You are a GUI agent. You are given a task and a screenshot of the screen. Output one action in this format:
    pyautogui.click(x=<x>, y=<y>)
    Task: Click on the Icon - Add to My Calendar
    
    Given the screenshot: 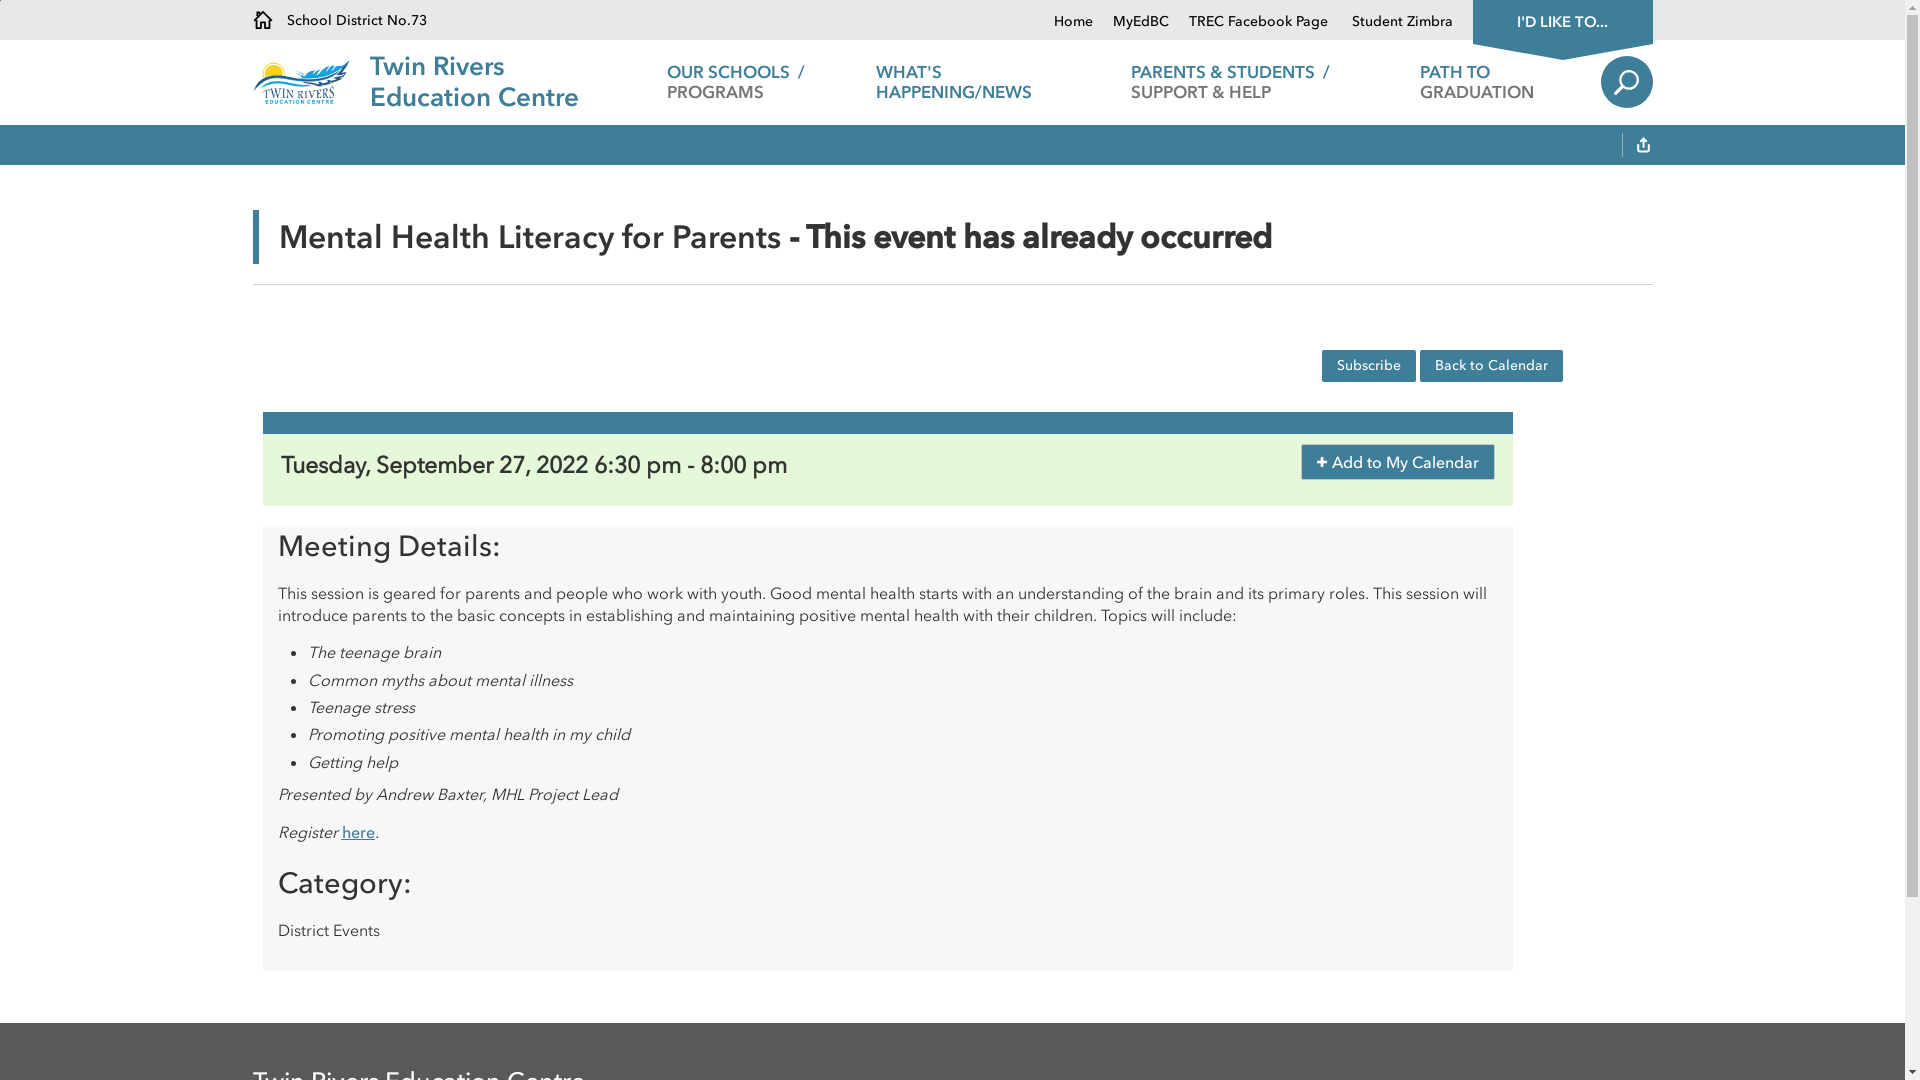 What is the action you would take?
    pyautogui.click(x=1322, y=462)
    